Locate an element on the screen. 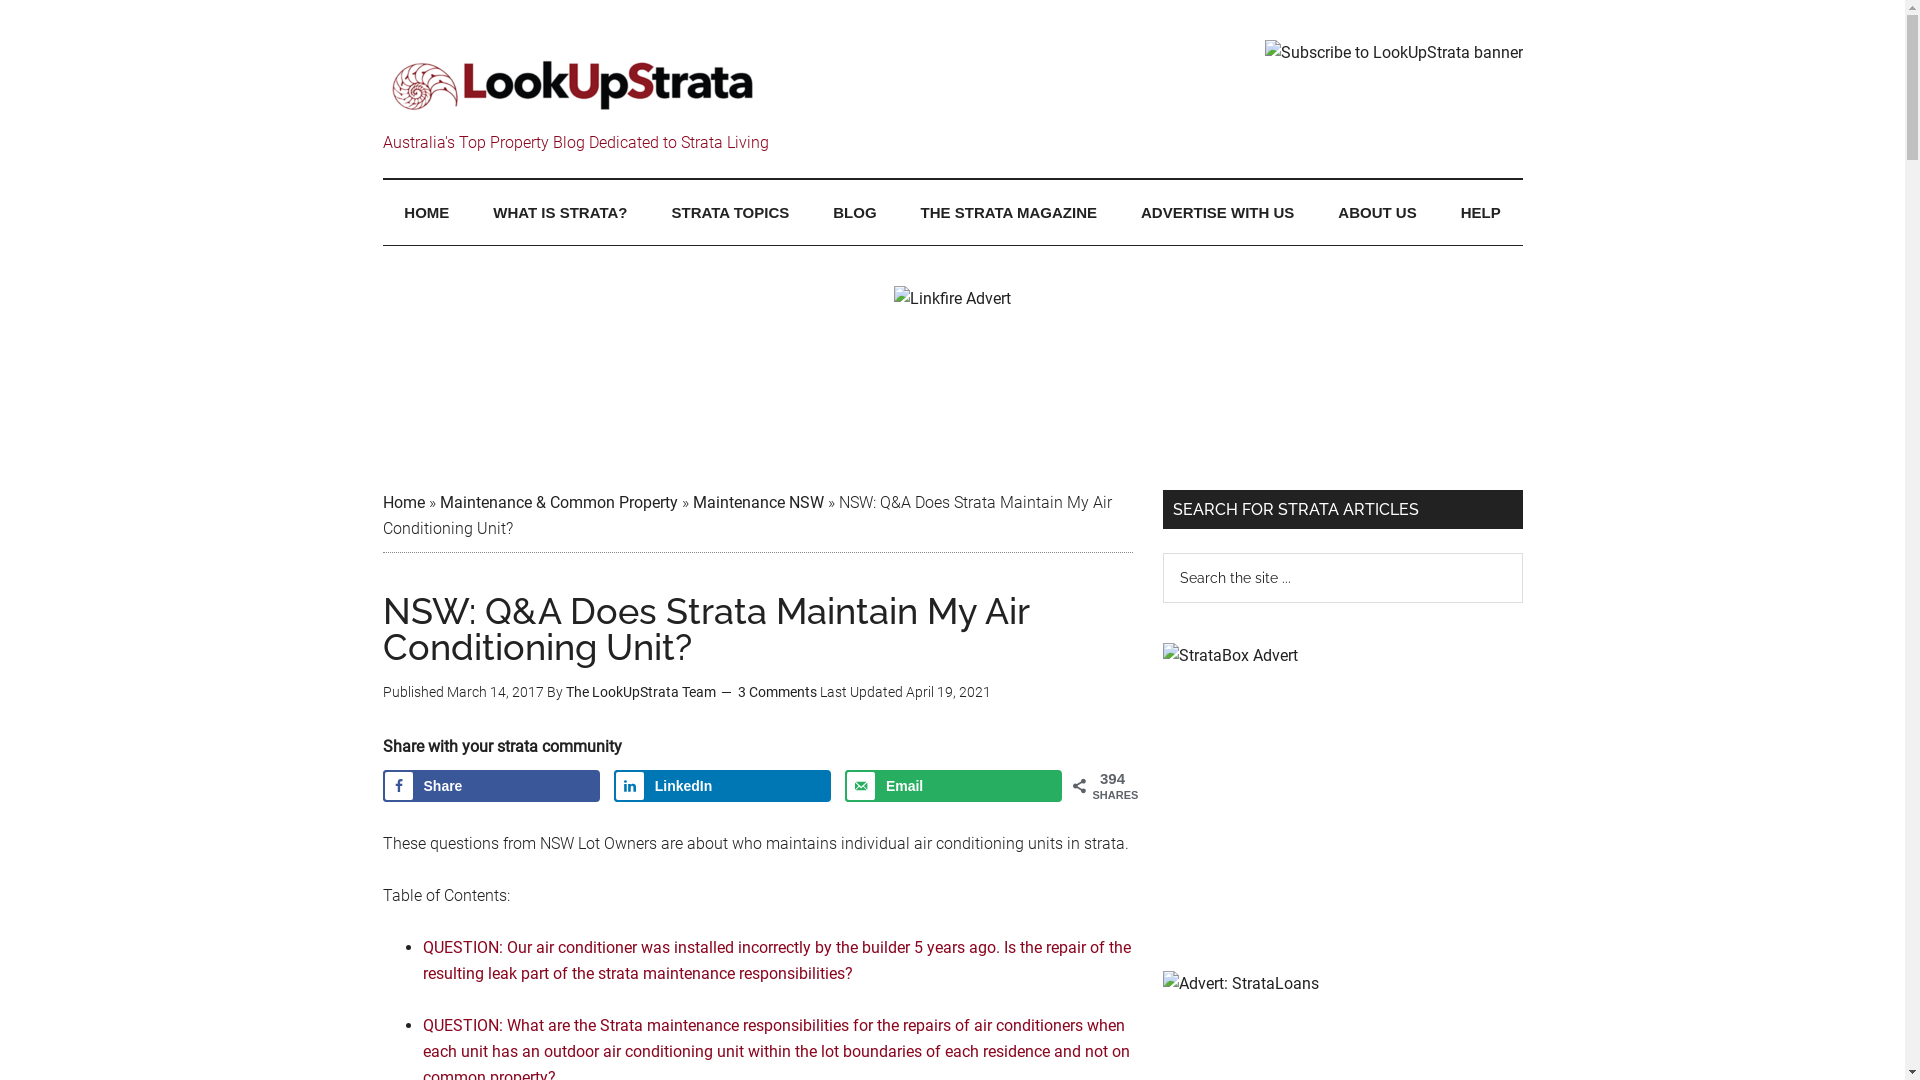 The height and width of the screenshot is (1080, 1920). 3 Comments is located at coordinates (778, 692).